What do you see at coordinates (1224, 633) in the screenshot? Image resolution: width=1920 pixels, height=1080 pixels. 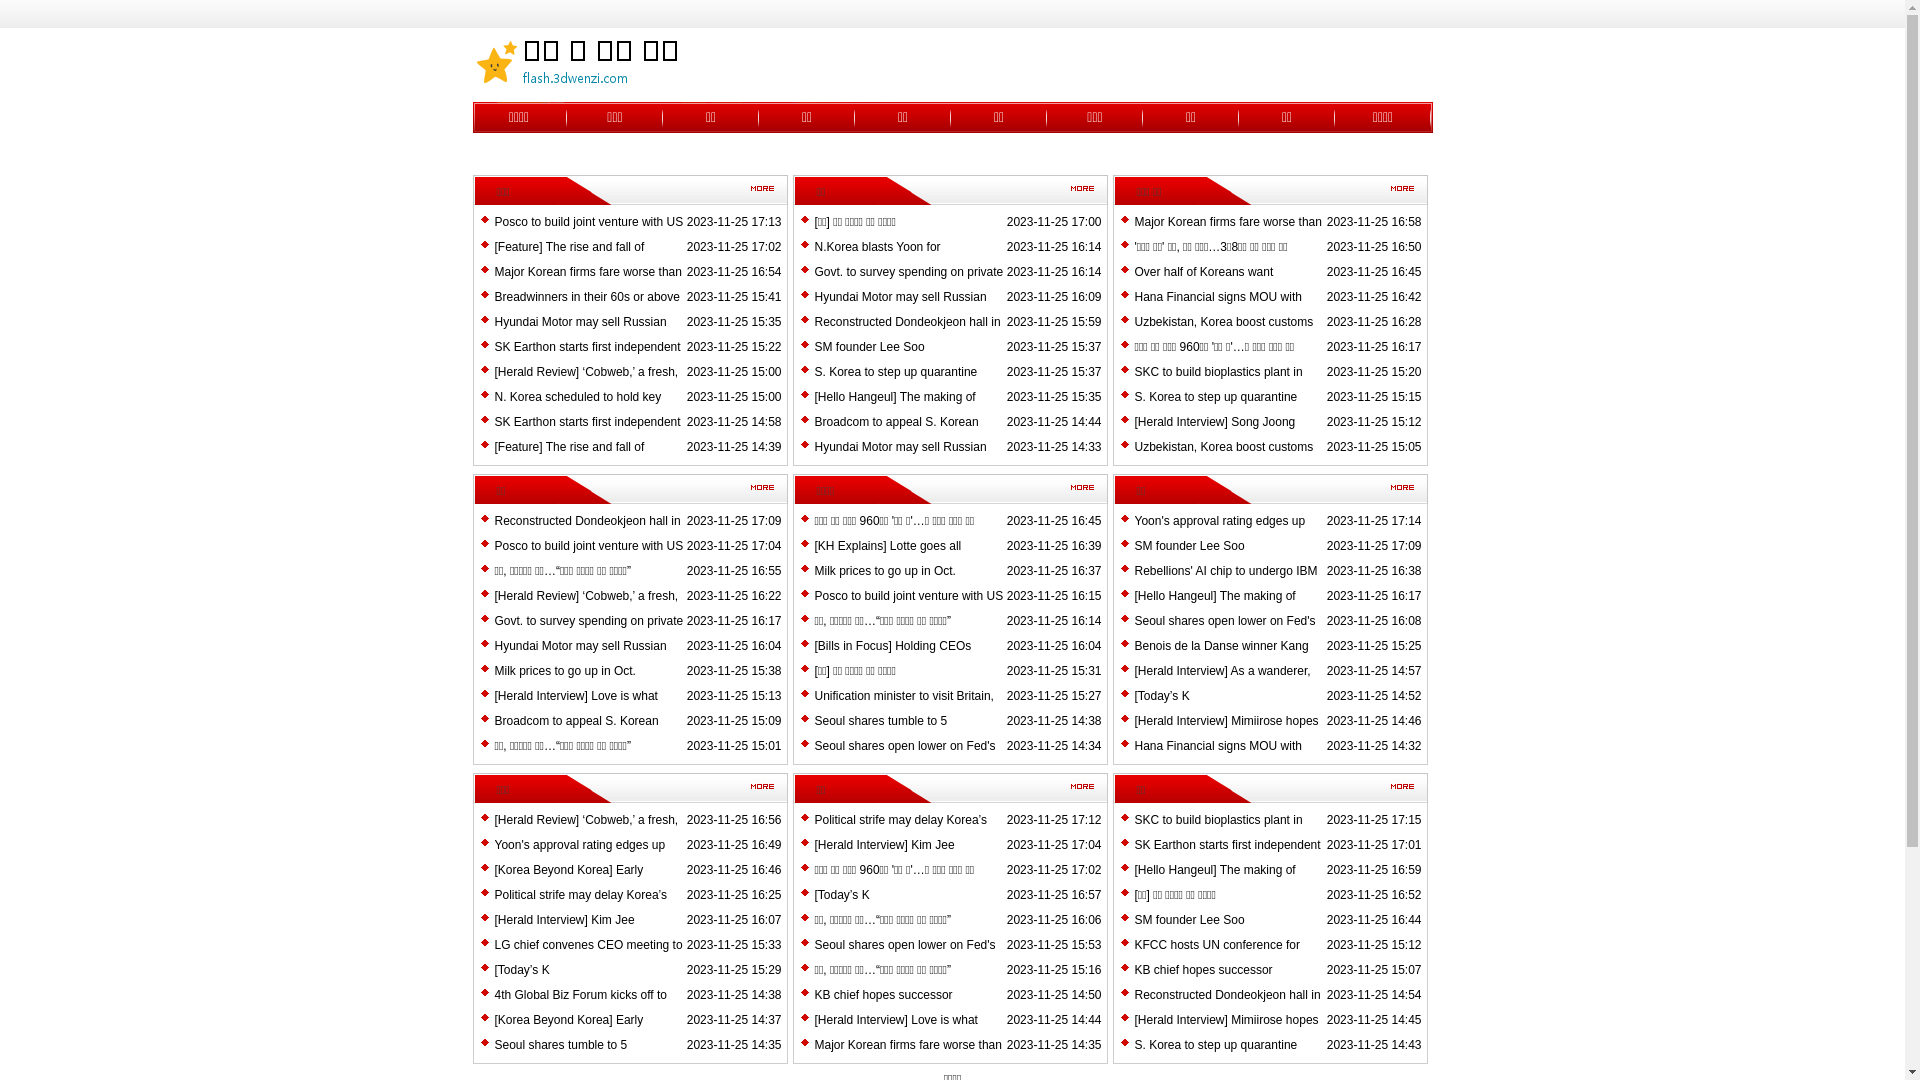 I see `Seoul shares open lower on Fed's higher` at bounding box center [1224, 633].